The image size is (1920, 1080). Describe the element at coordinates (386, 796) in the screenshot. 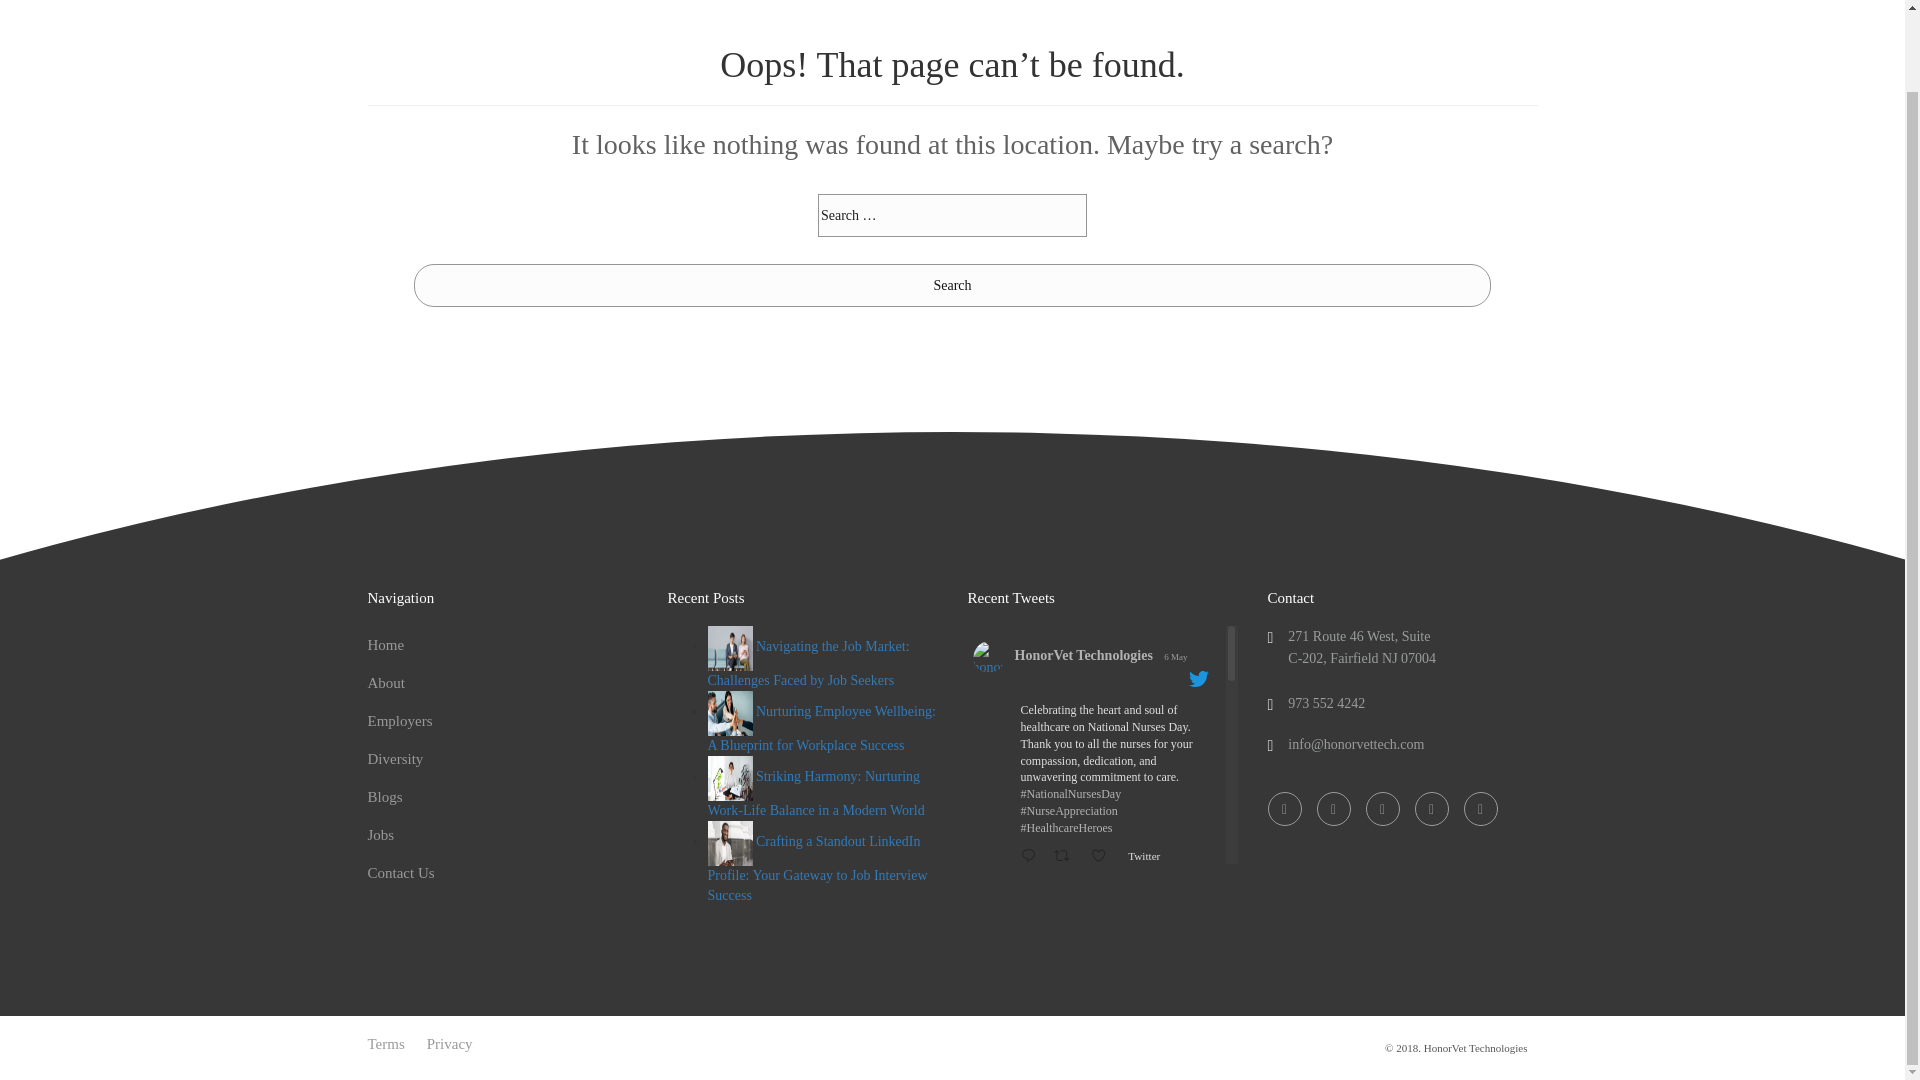

I see `Blogs` at that location.